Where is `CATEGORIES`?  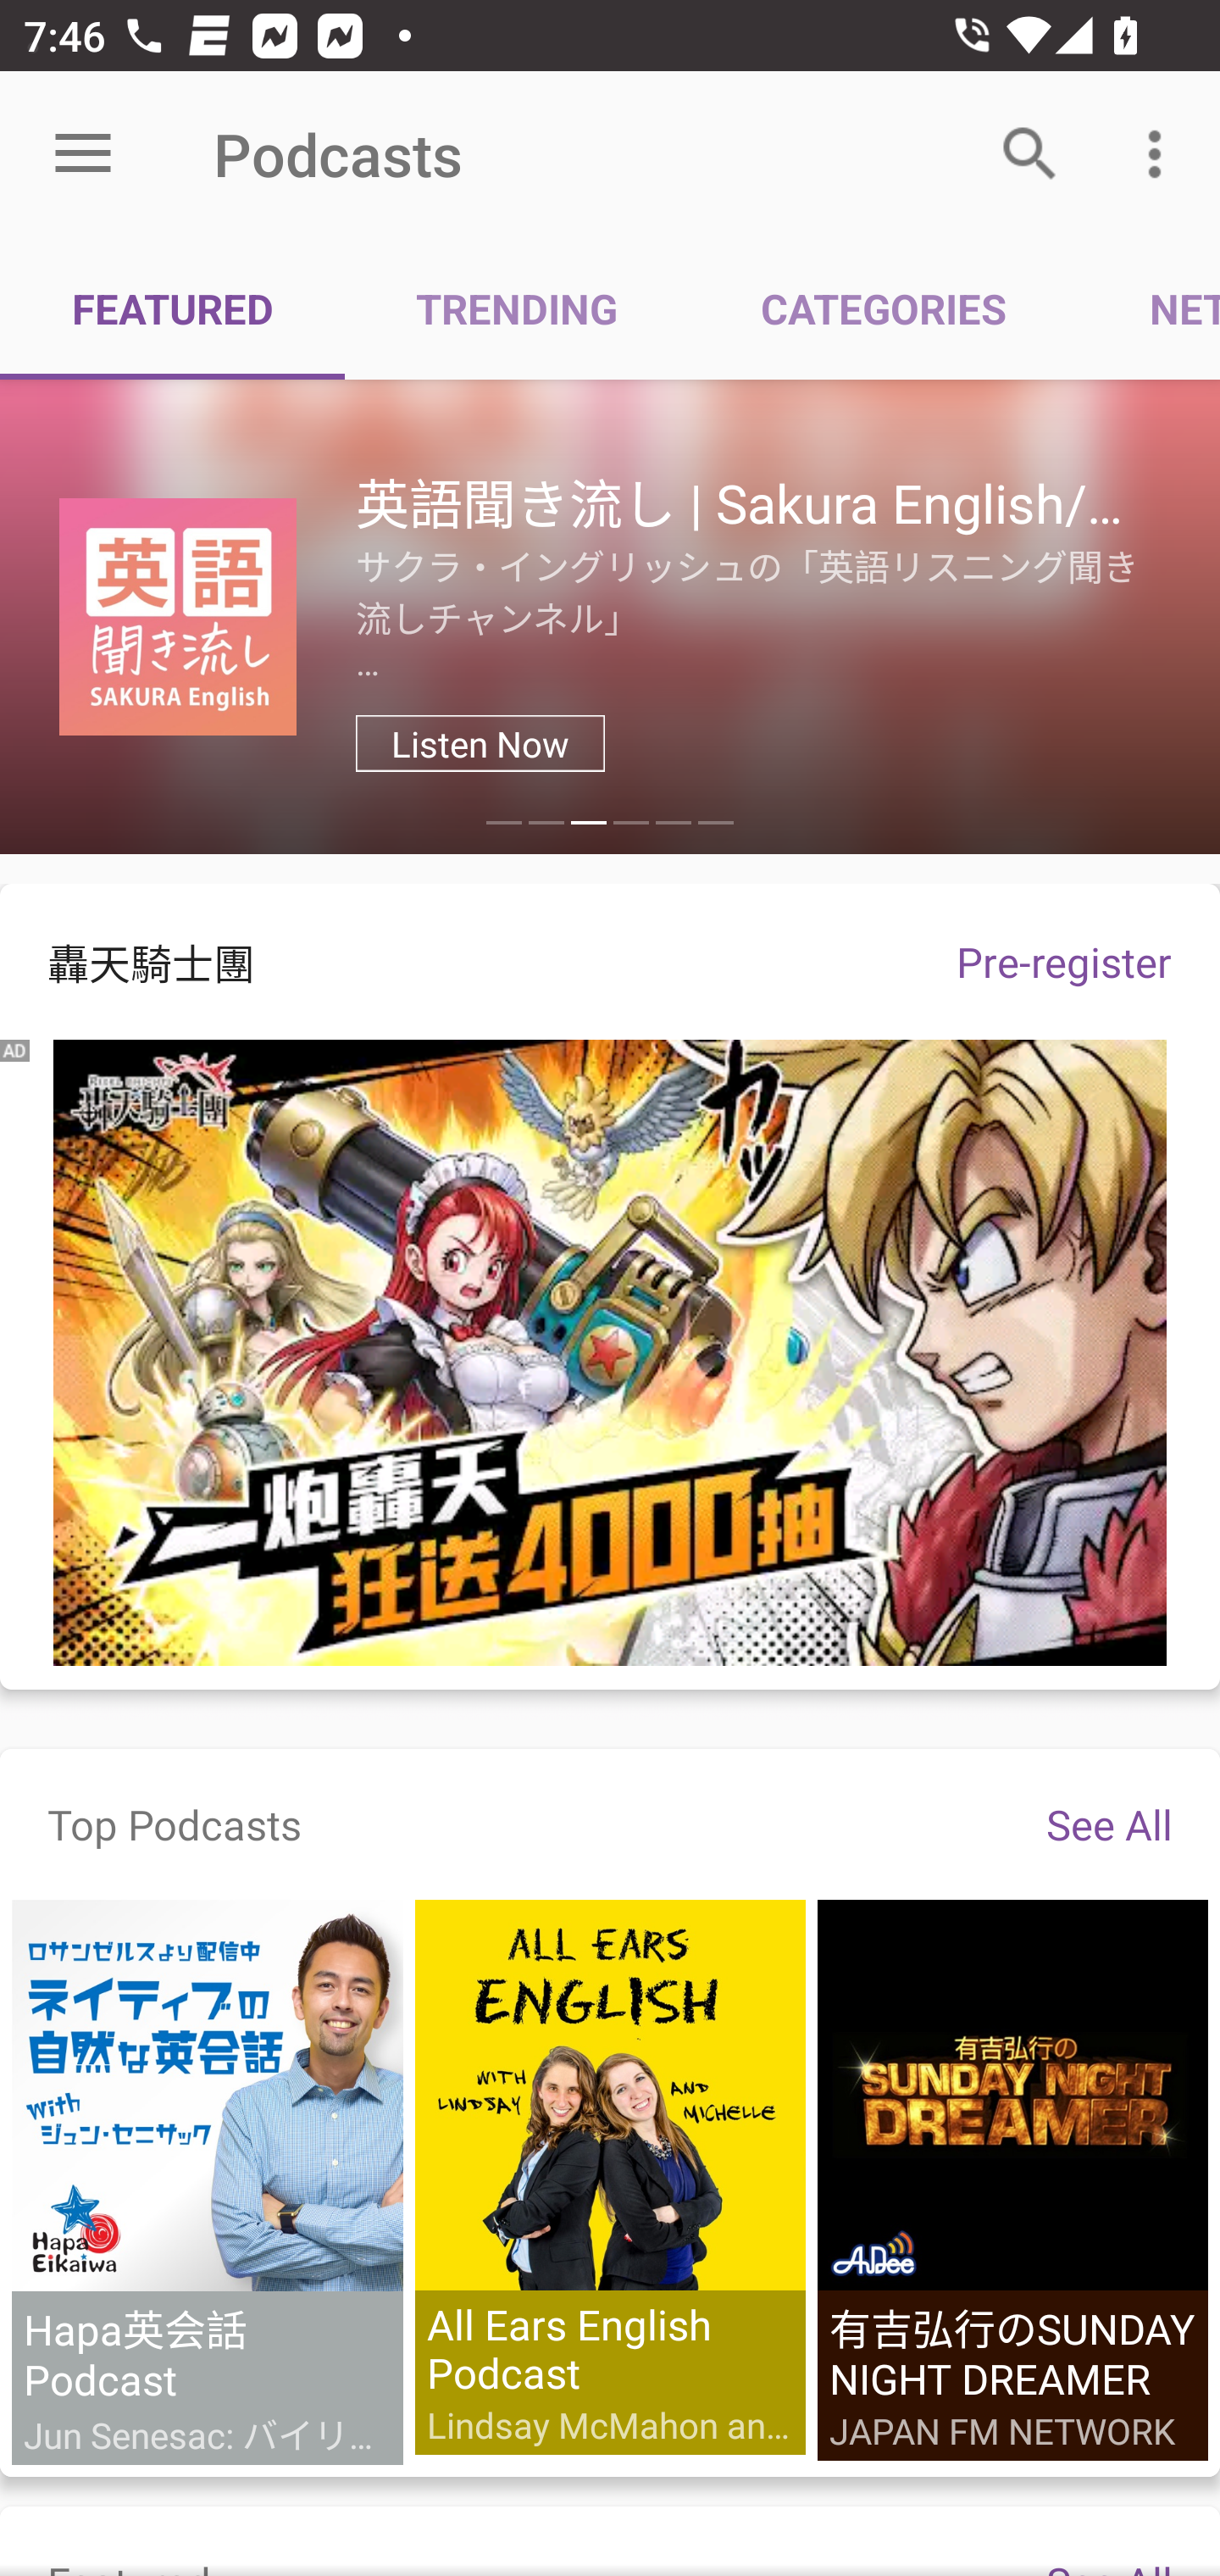
CATEGORIES is located at coordinates (883, 307).